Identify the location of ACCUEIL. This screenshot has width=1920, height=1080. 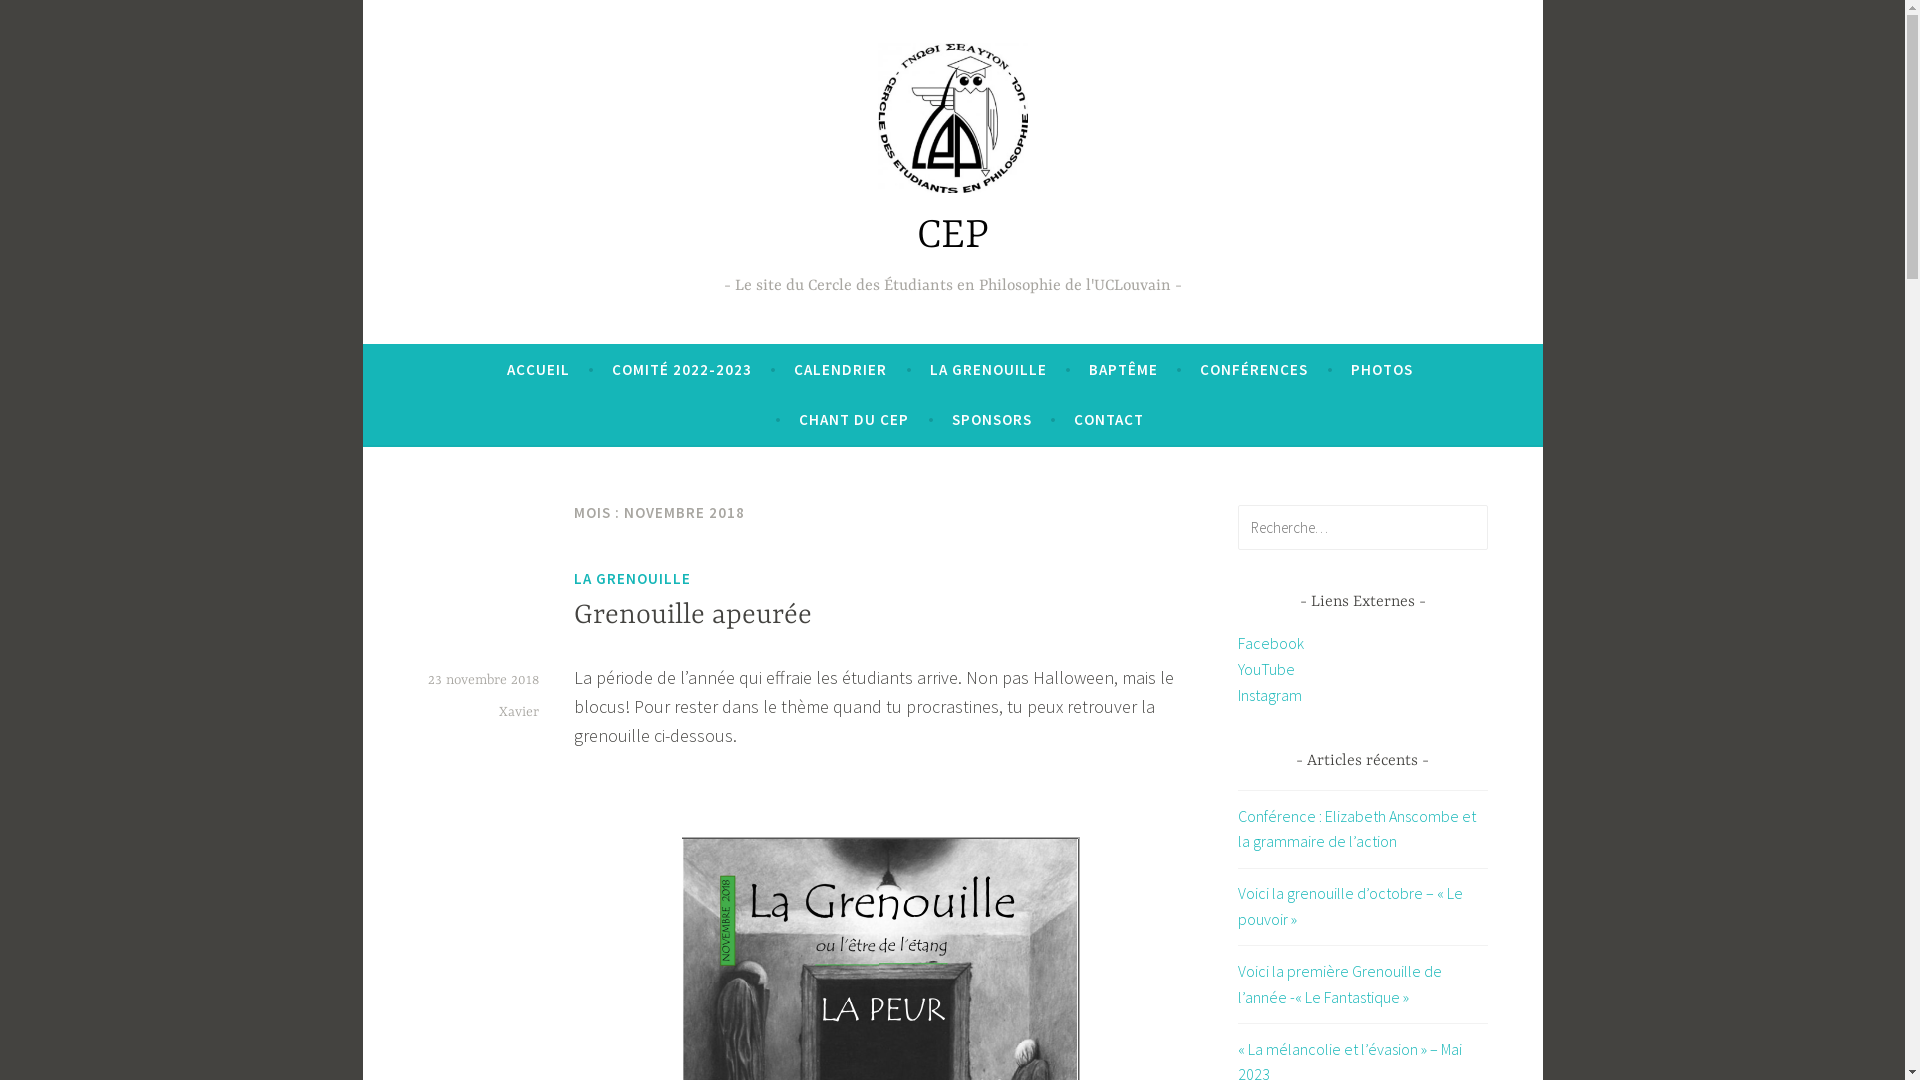
(538, 370).